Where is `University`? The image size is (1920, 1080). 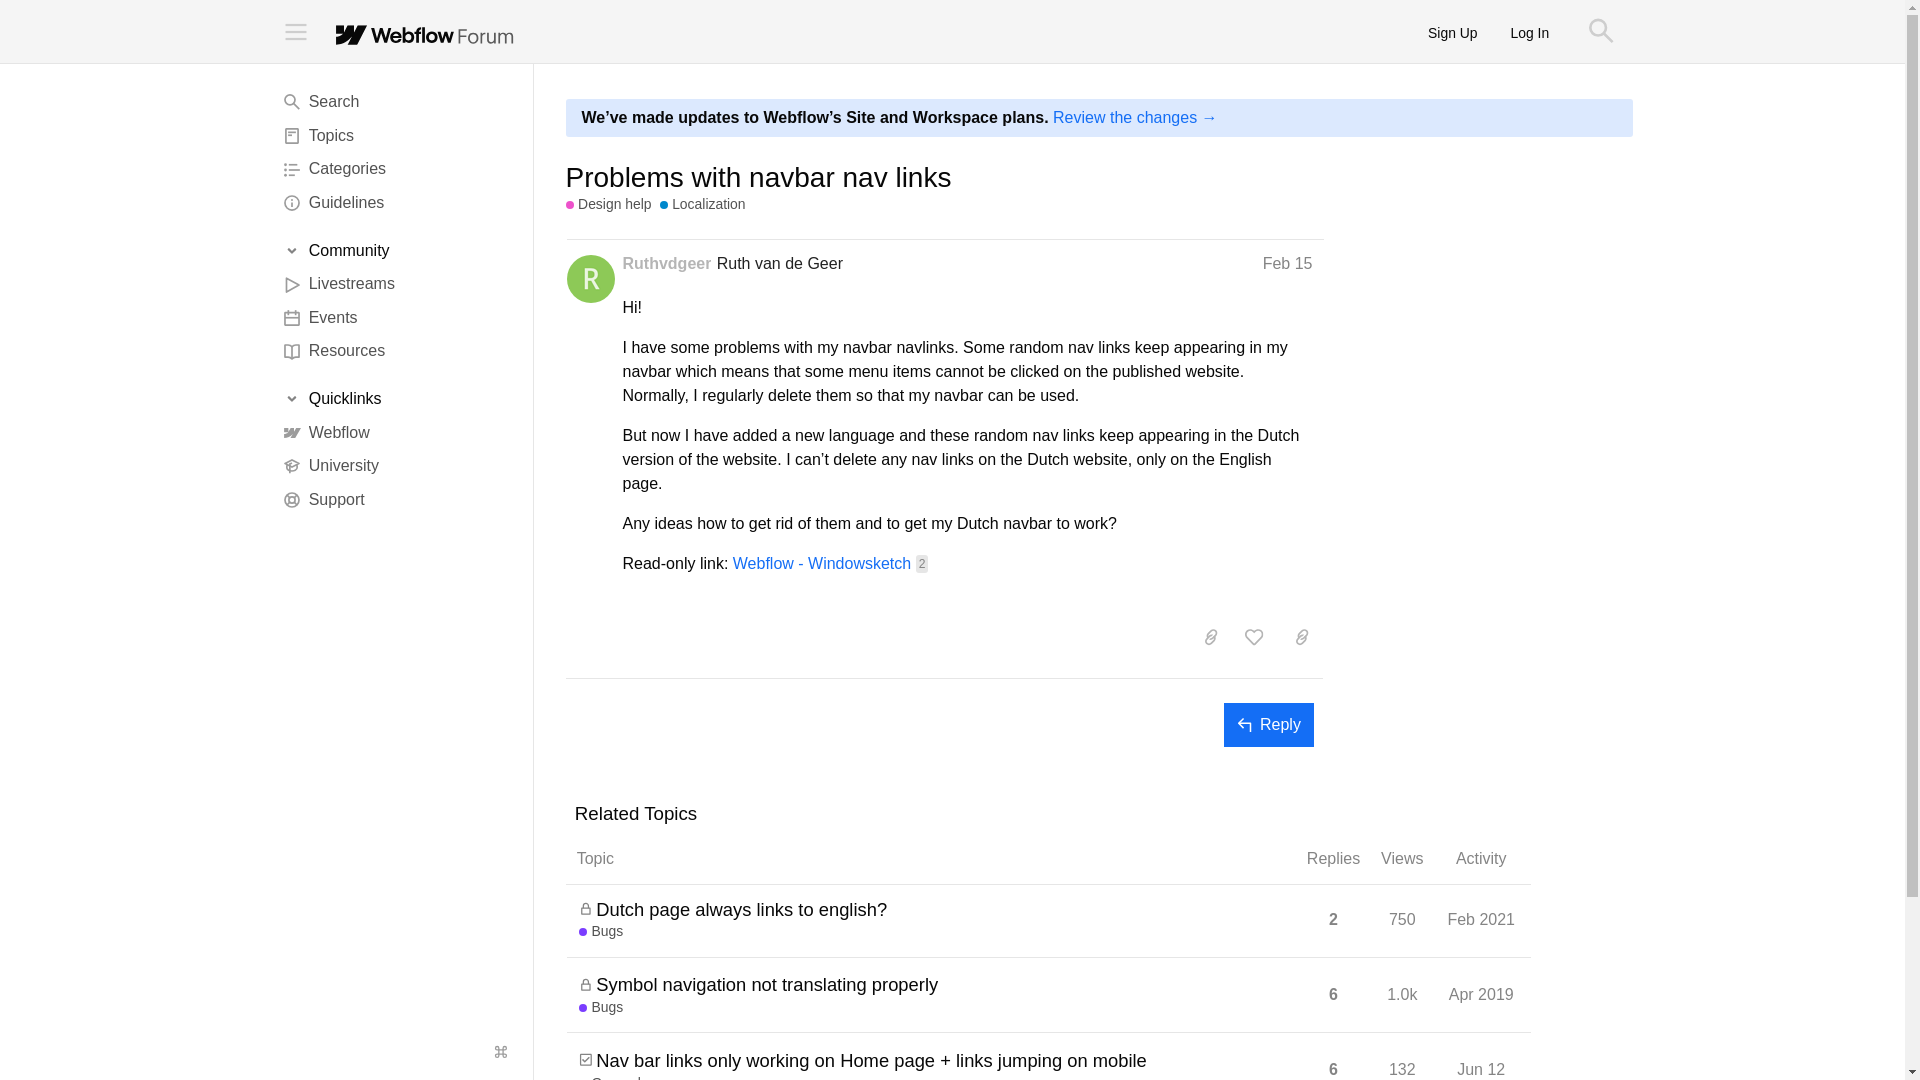 University is located at coordinates (397, 466).